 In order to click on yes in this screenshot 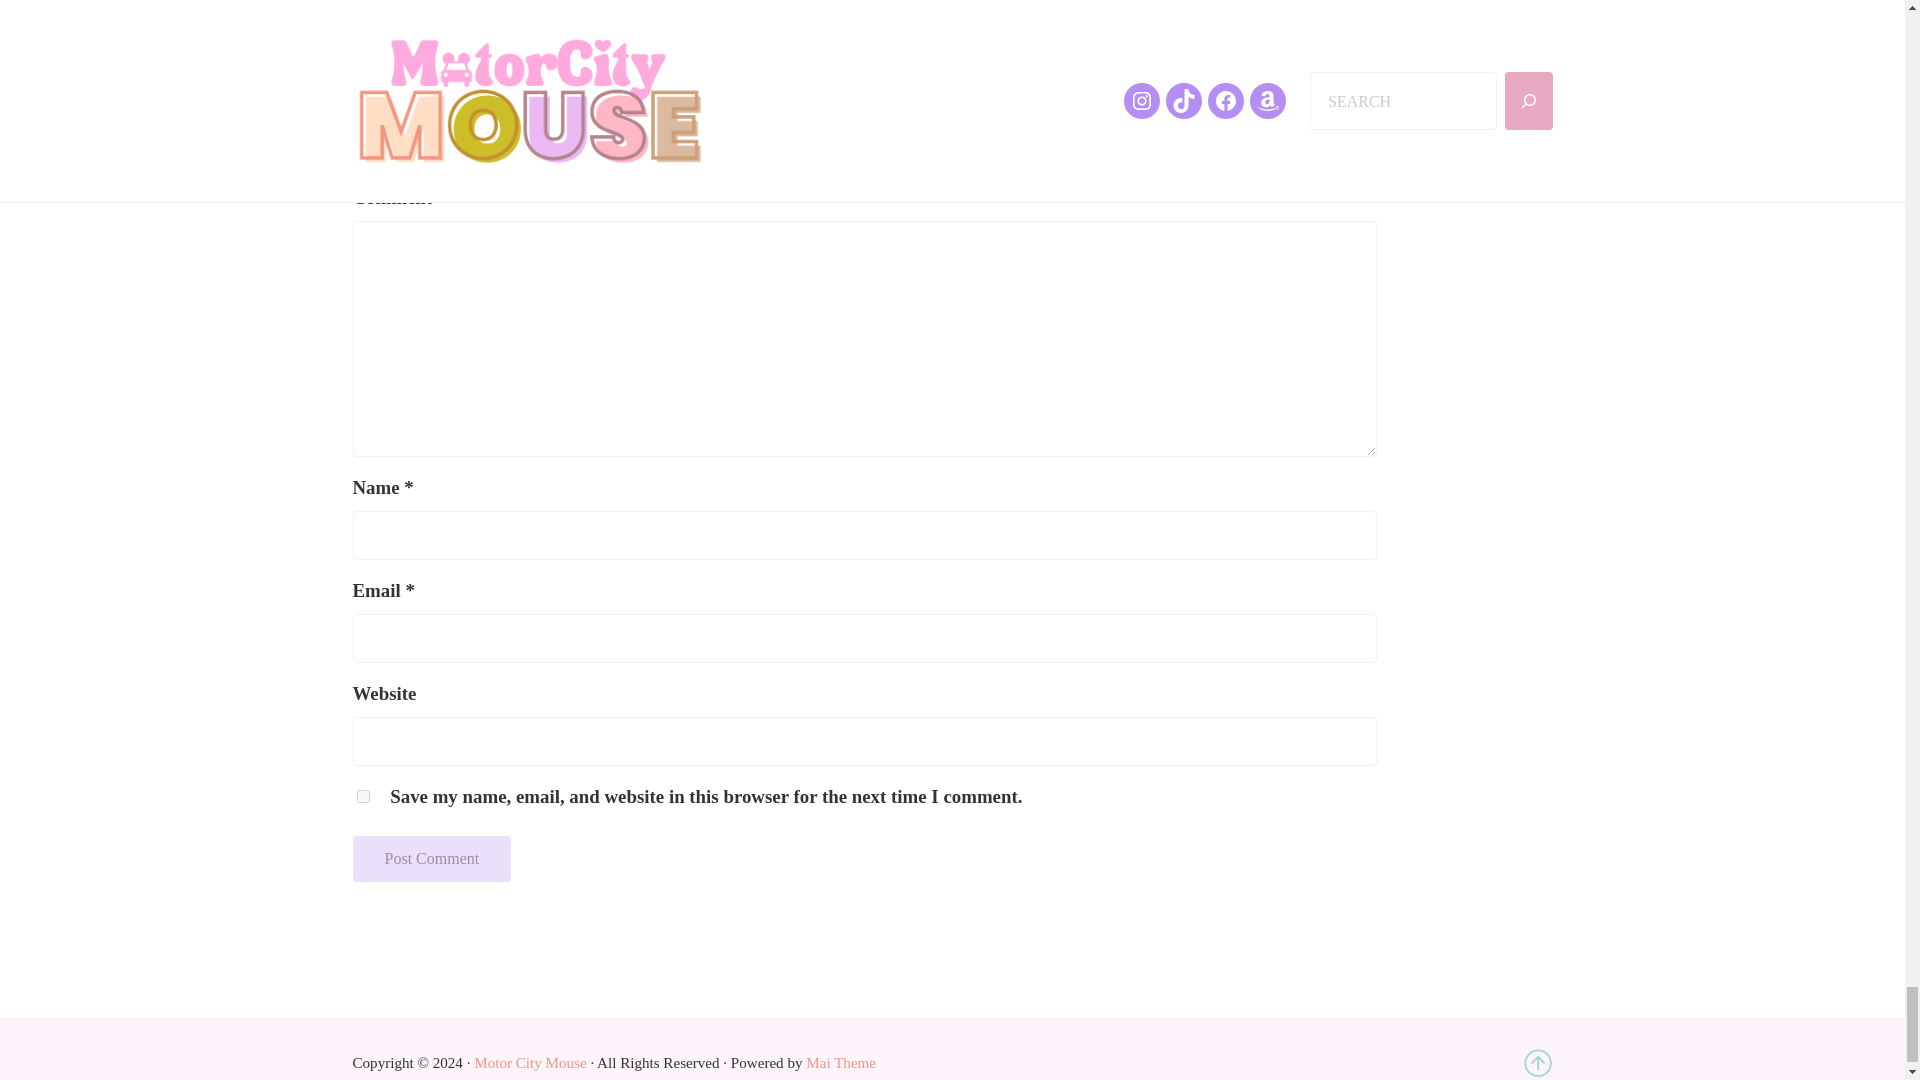, I will do `click(362, 796)`.